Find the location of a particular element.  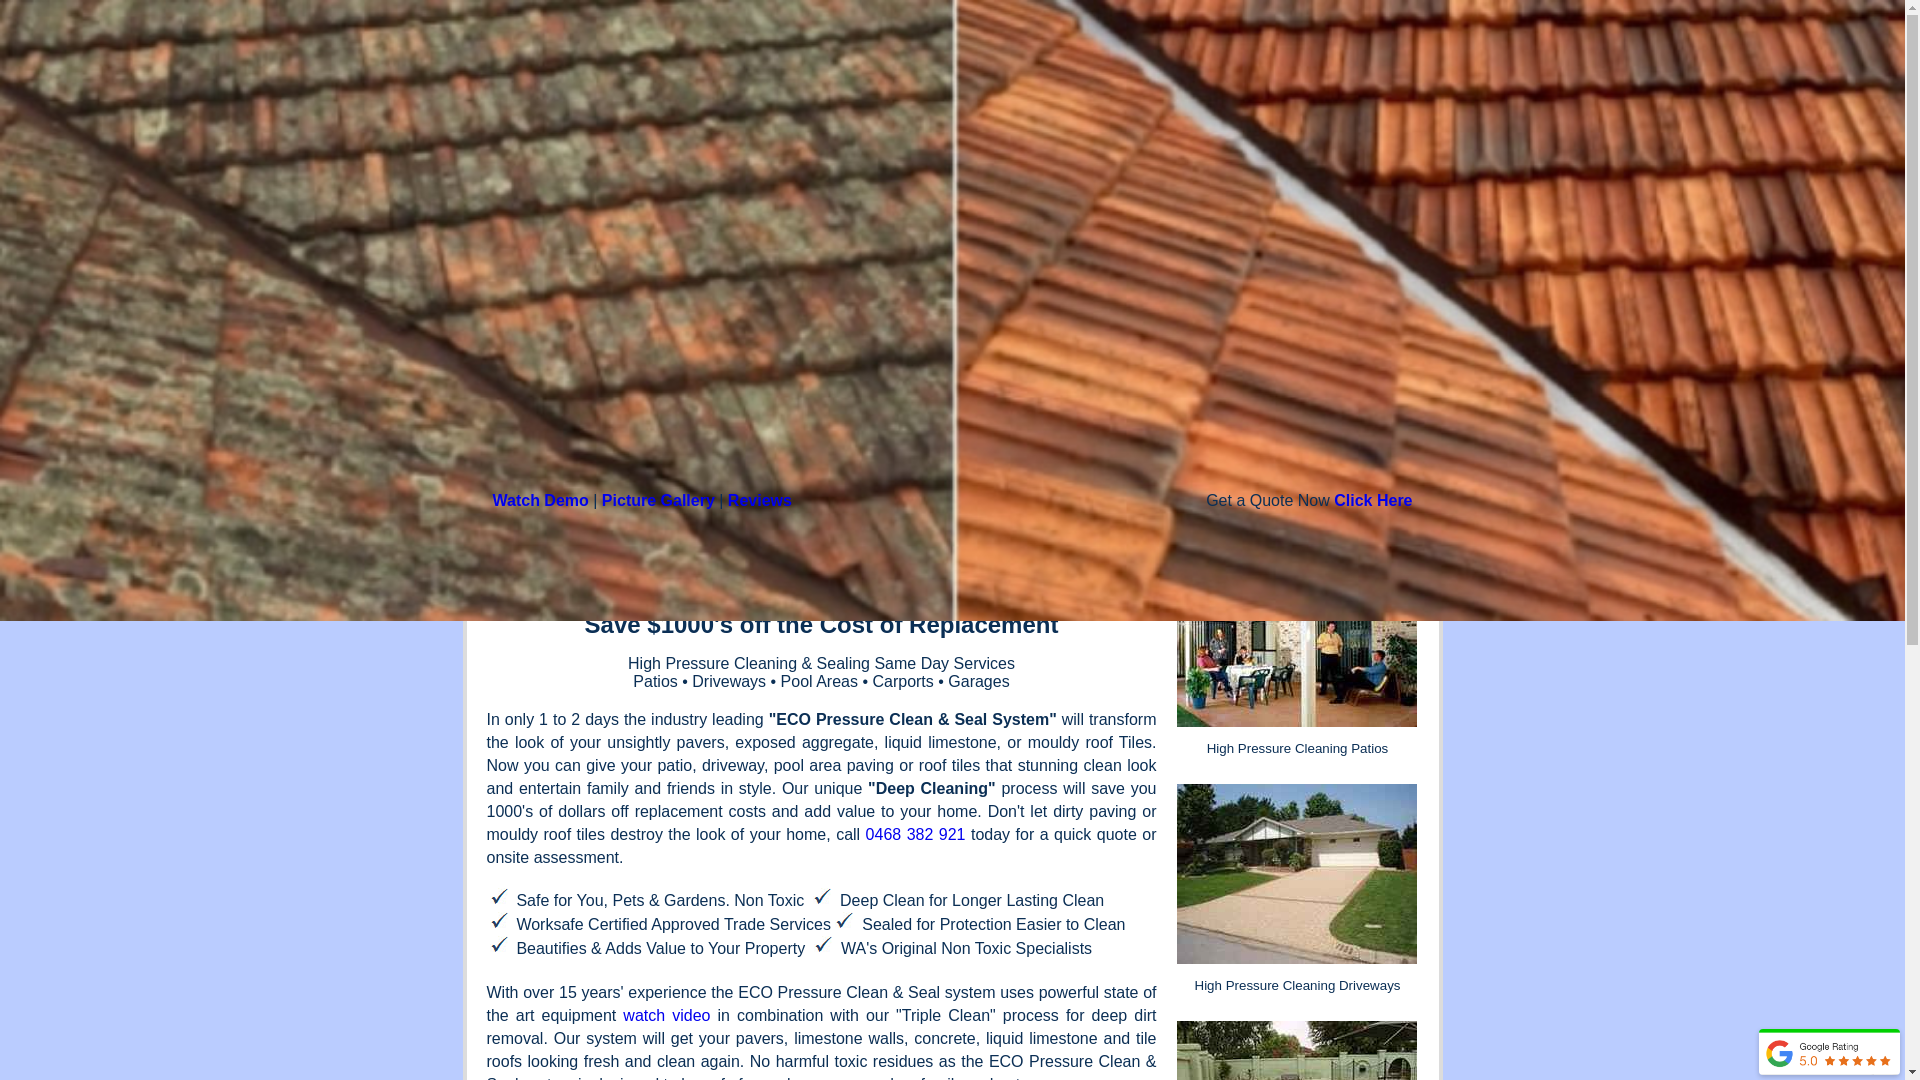

Click Here is located at coordinates (1373, 500).